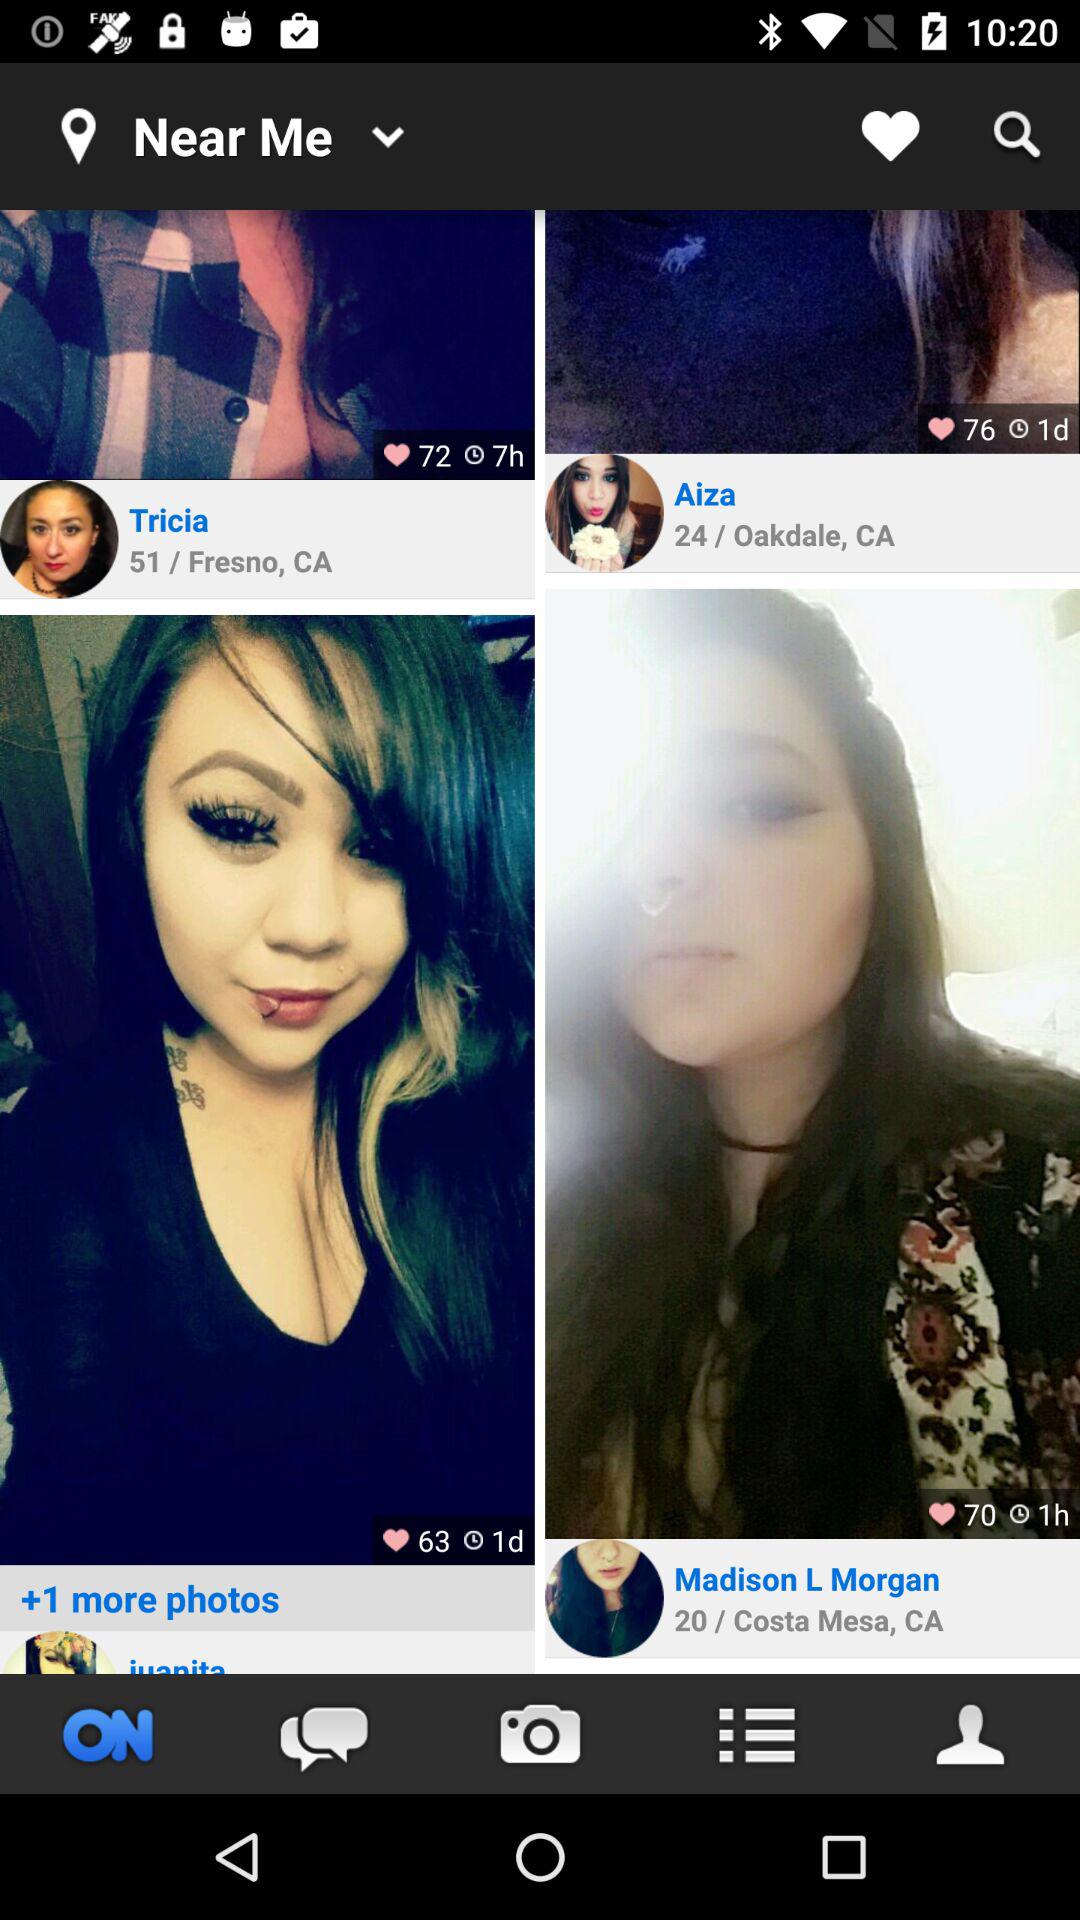 The width and height of the screenshot is (1080, 1920). What do you see at coordinates (604, 512) in the screenshot?
I see `view profile` at bounding box center [604, 512].